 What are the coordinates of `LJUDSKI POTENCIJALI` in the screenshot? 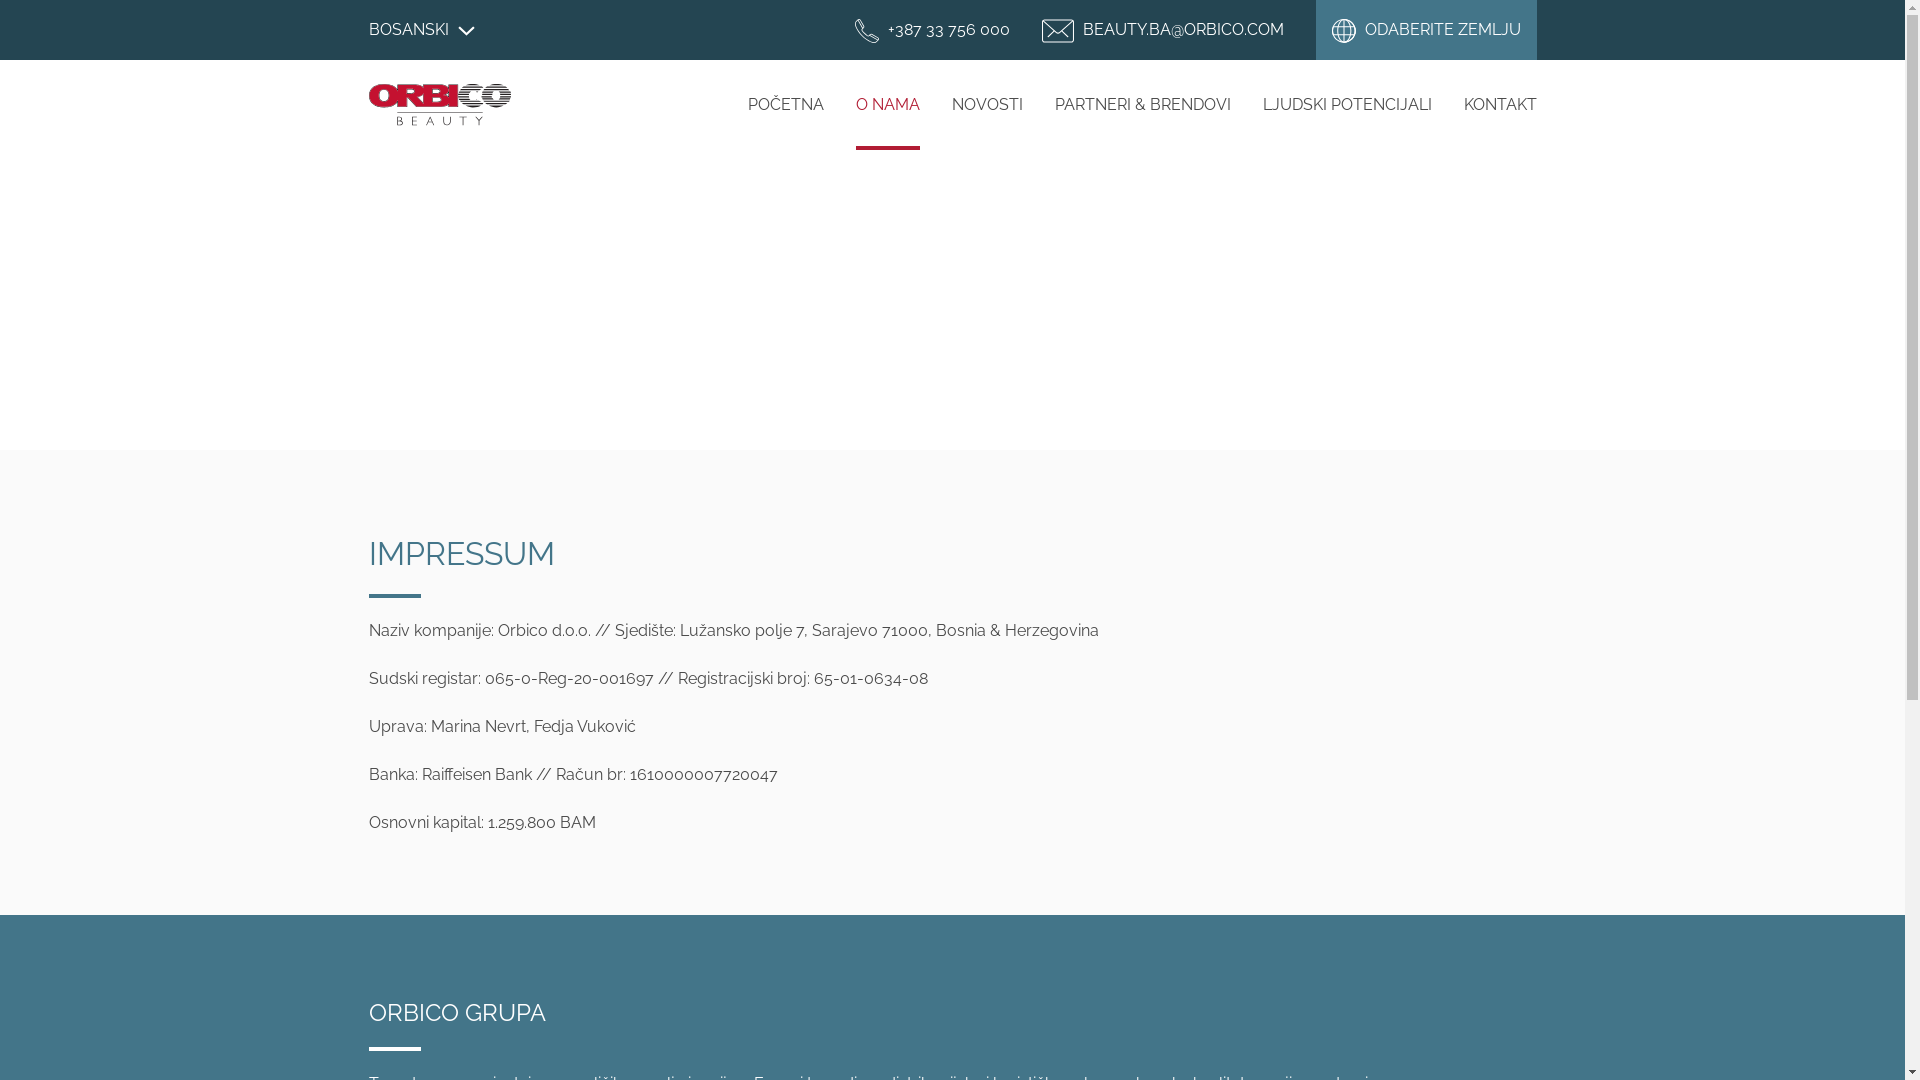 It's located at (1346, 104).